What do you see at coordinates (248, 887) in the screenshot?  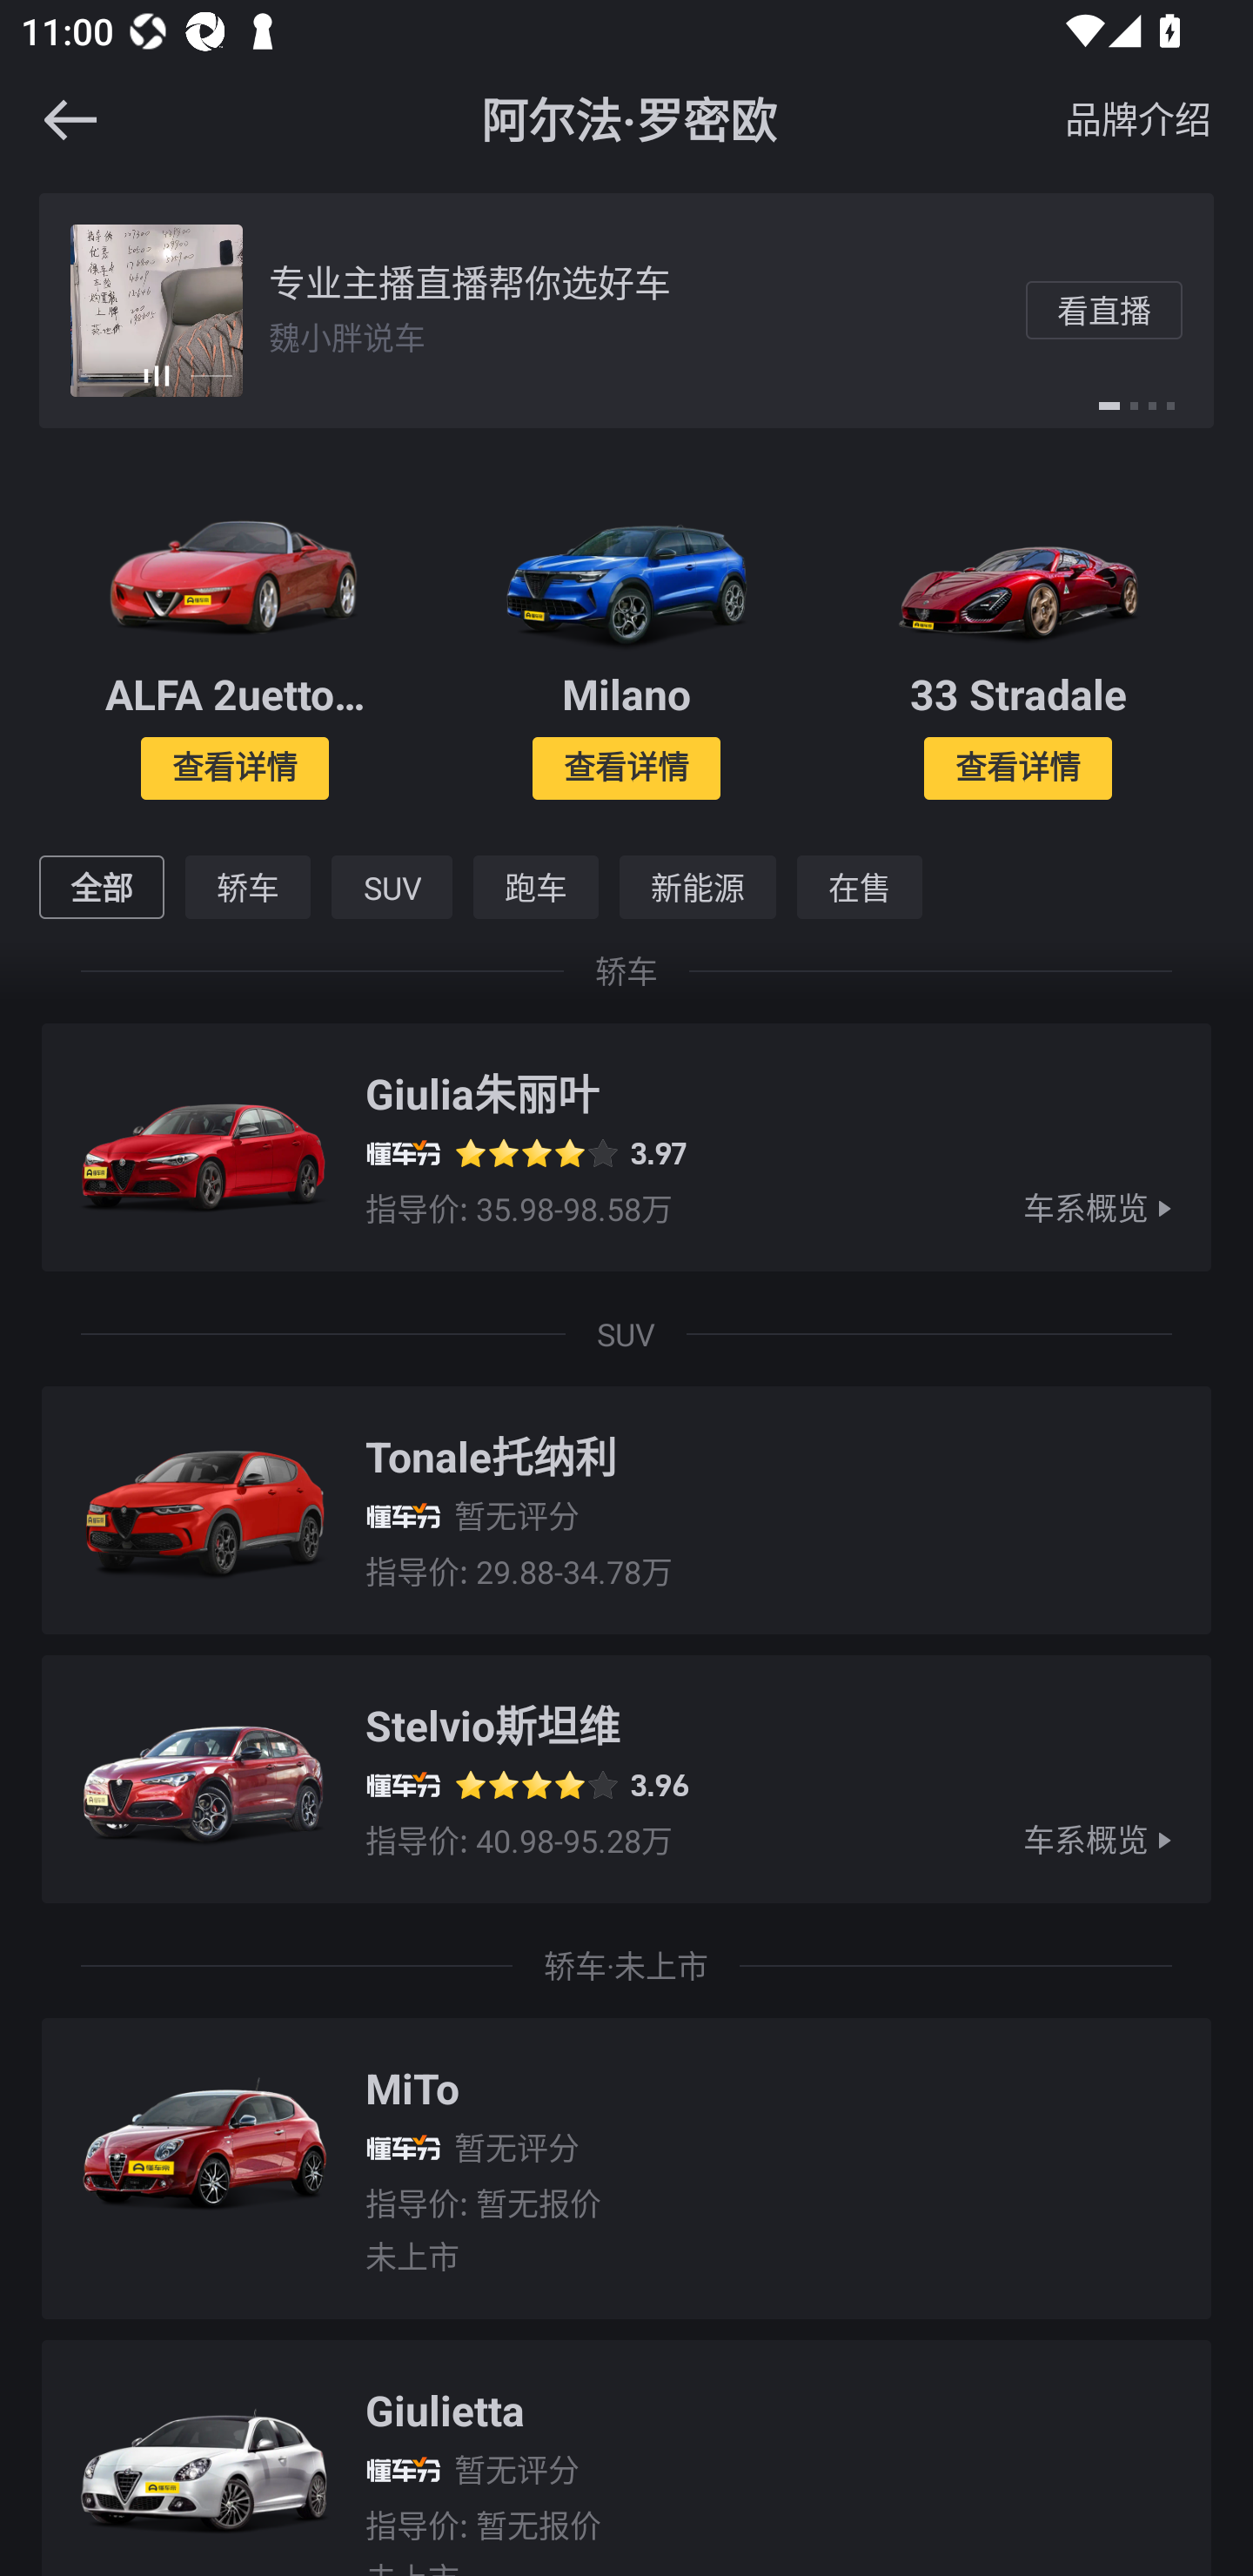 I see `轿车` at bounding box center [248, 887].